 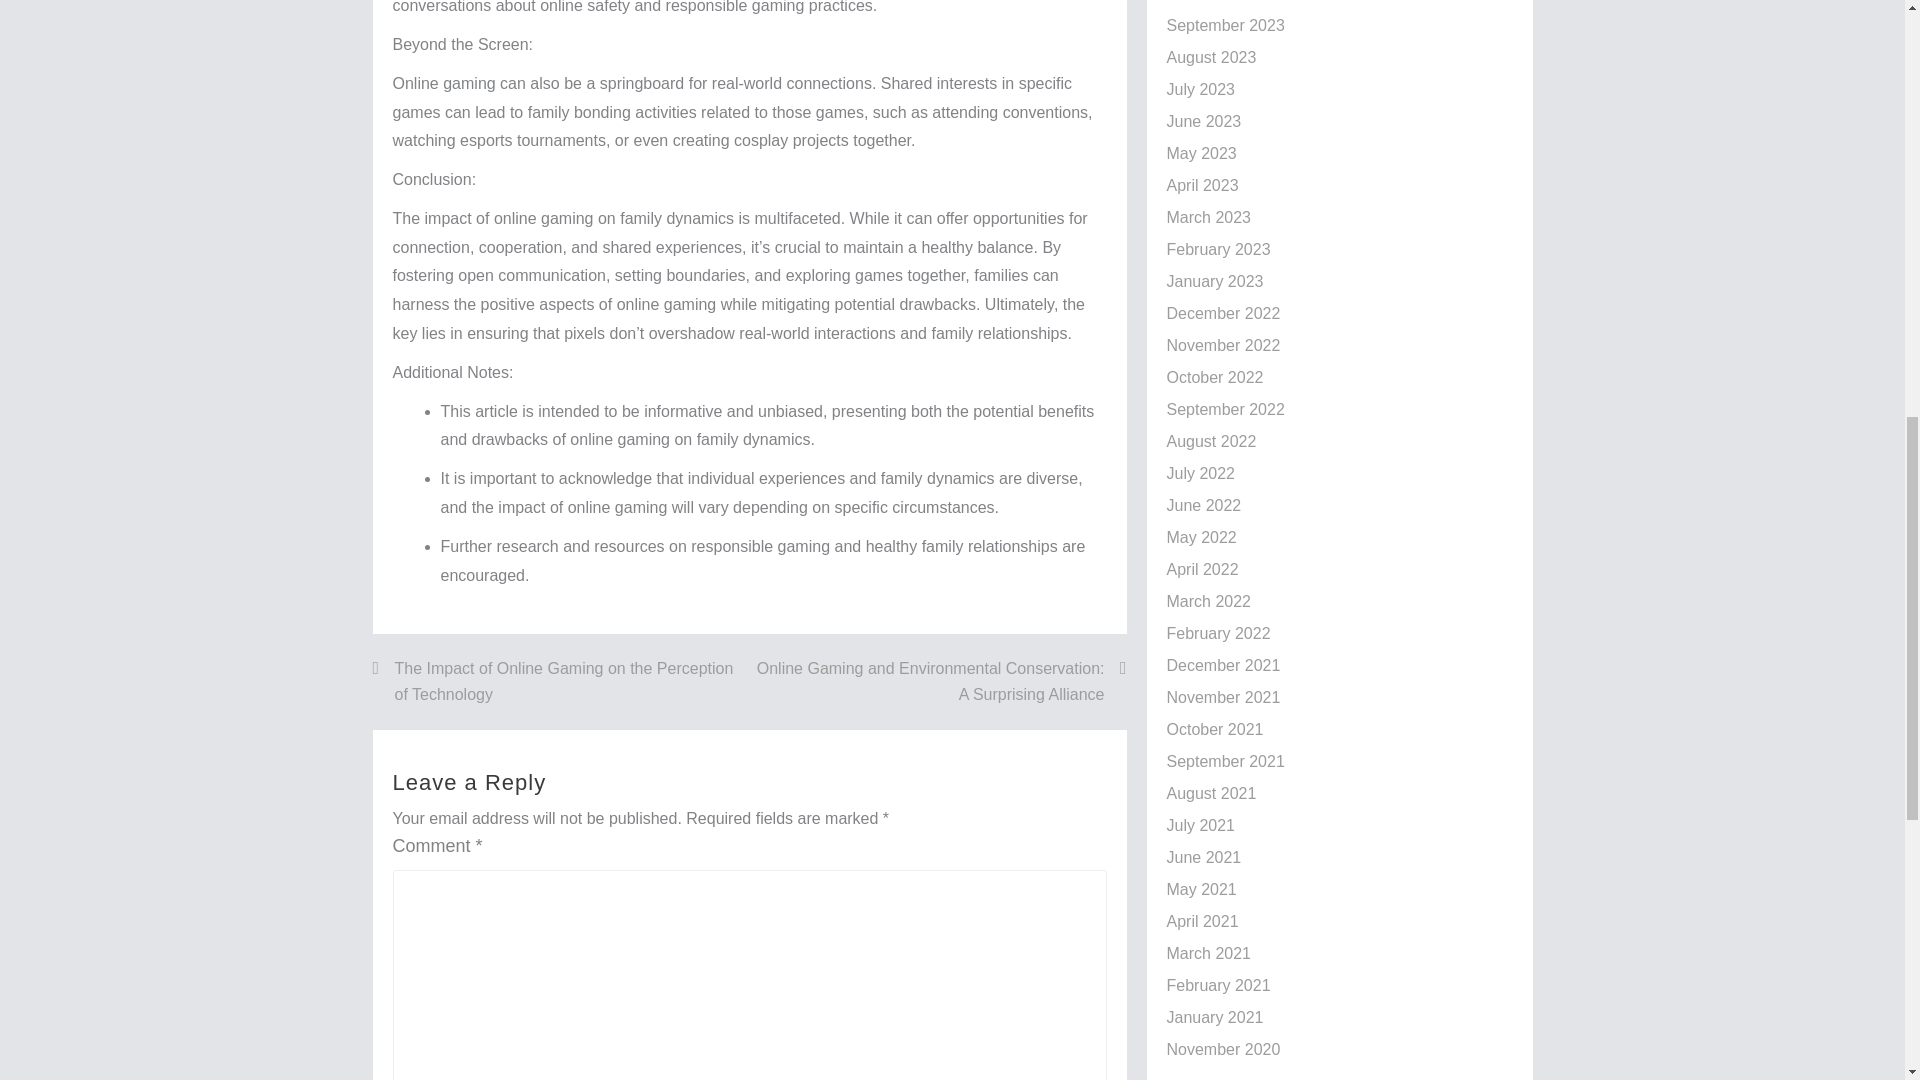 I want to click on September 2023, so click(x=1224, y=25).